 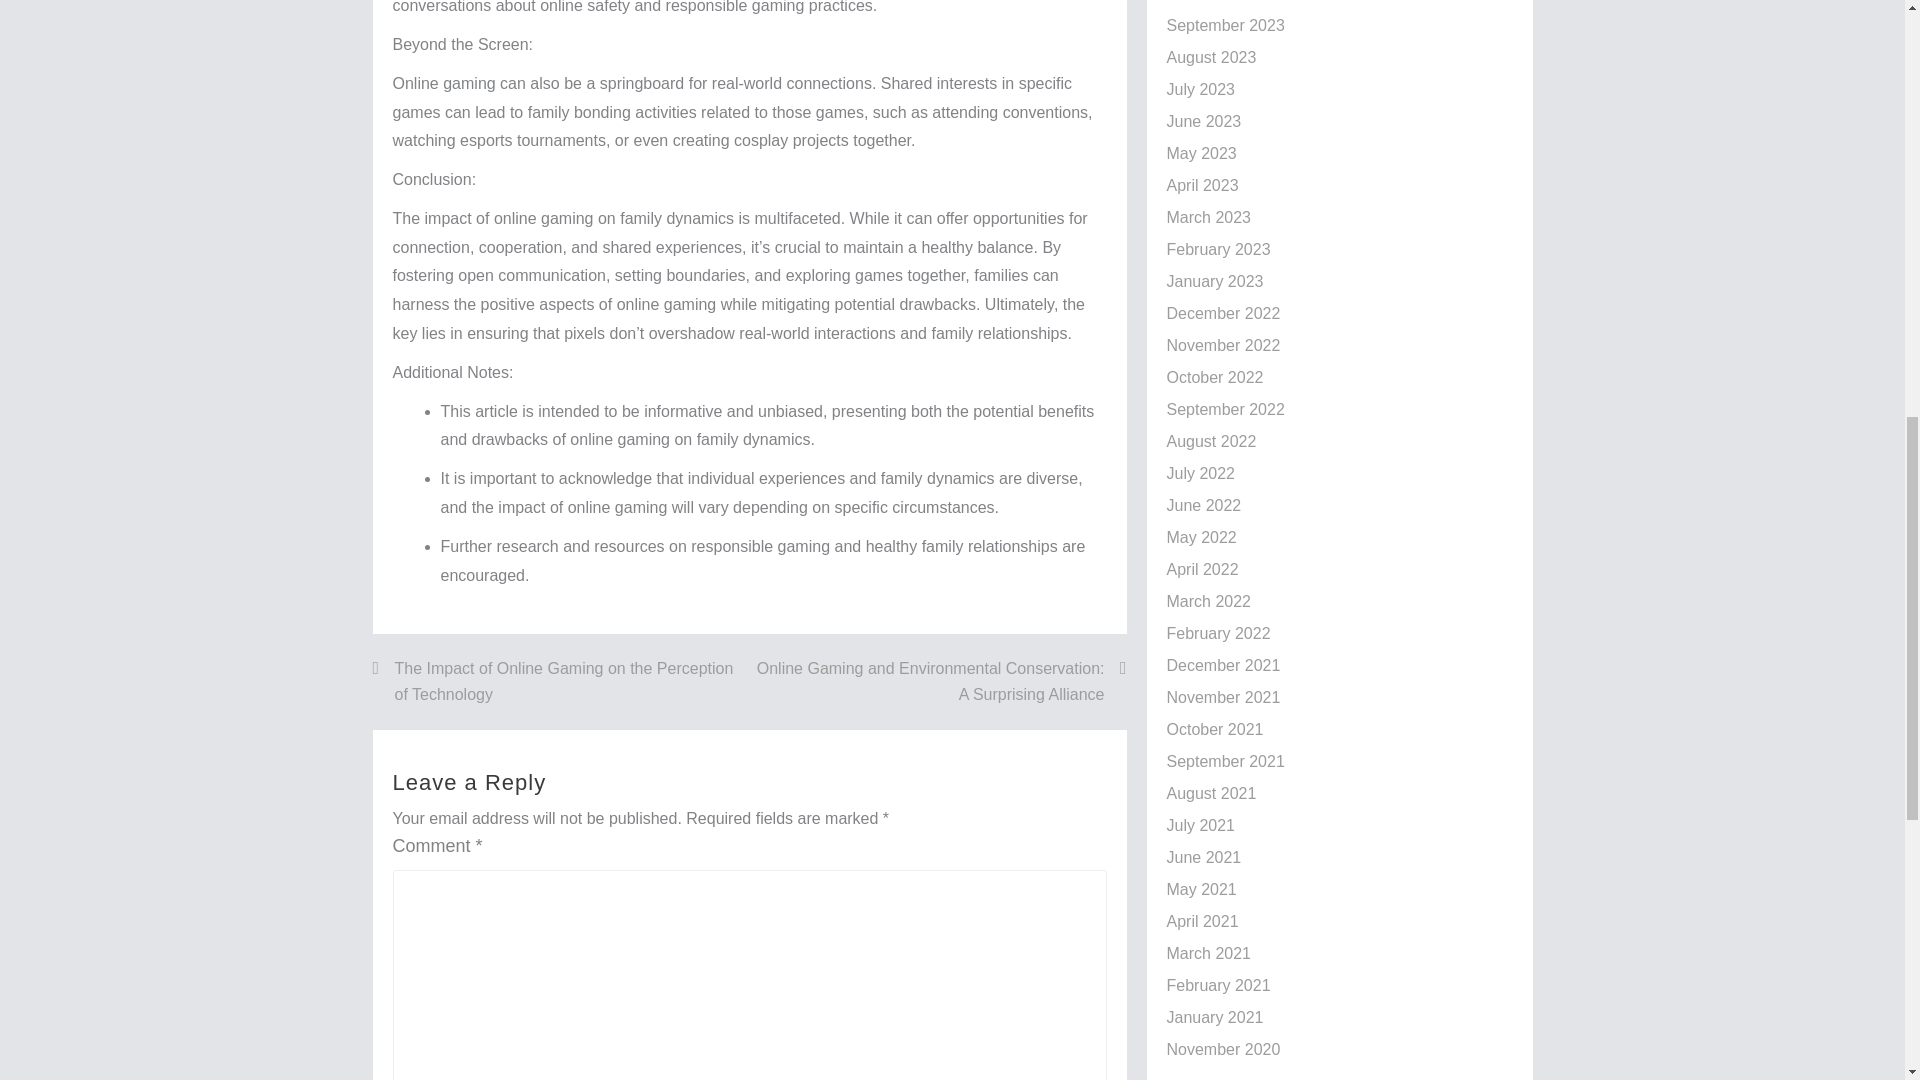 I want to click on September 2023, so click(x=1224, y=25).